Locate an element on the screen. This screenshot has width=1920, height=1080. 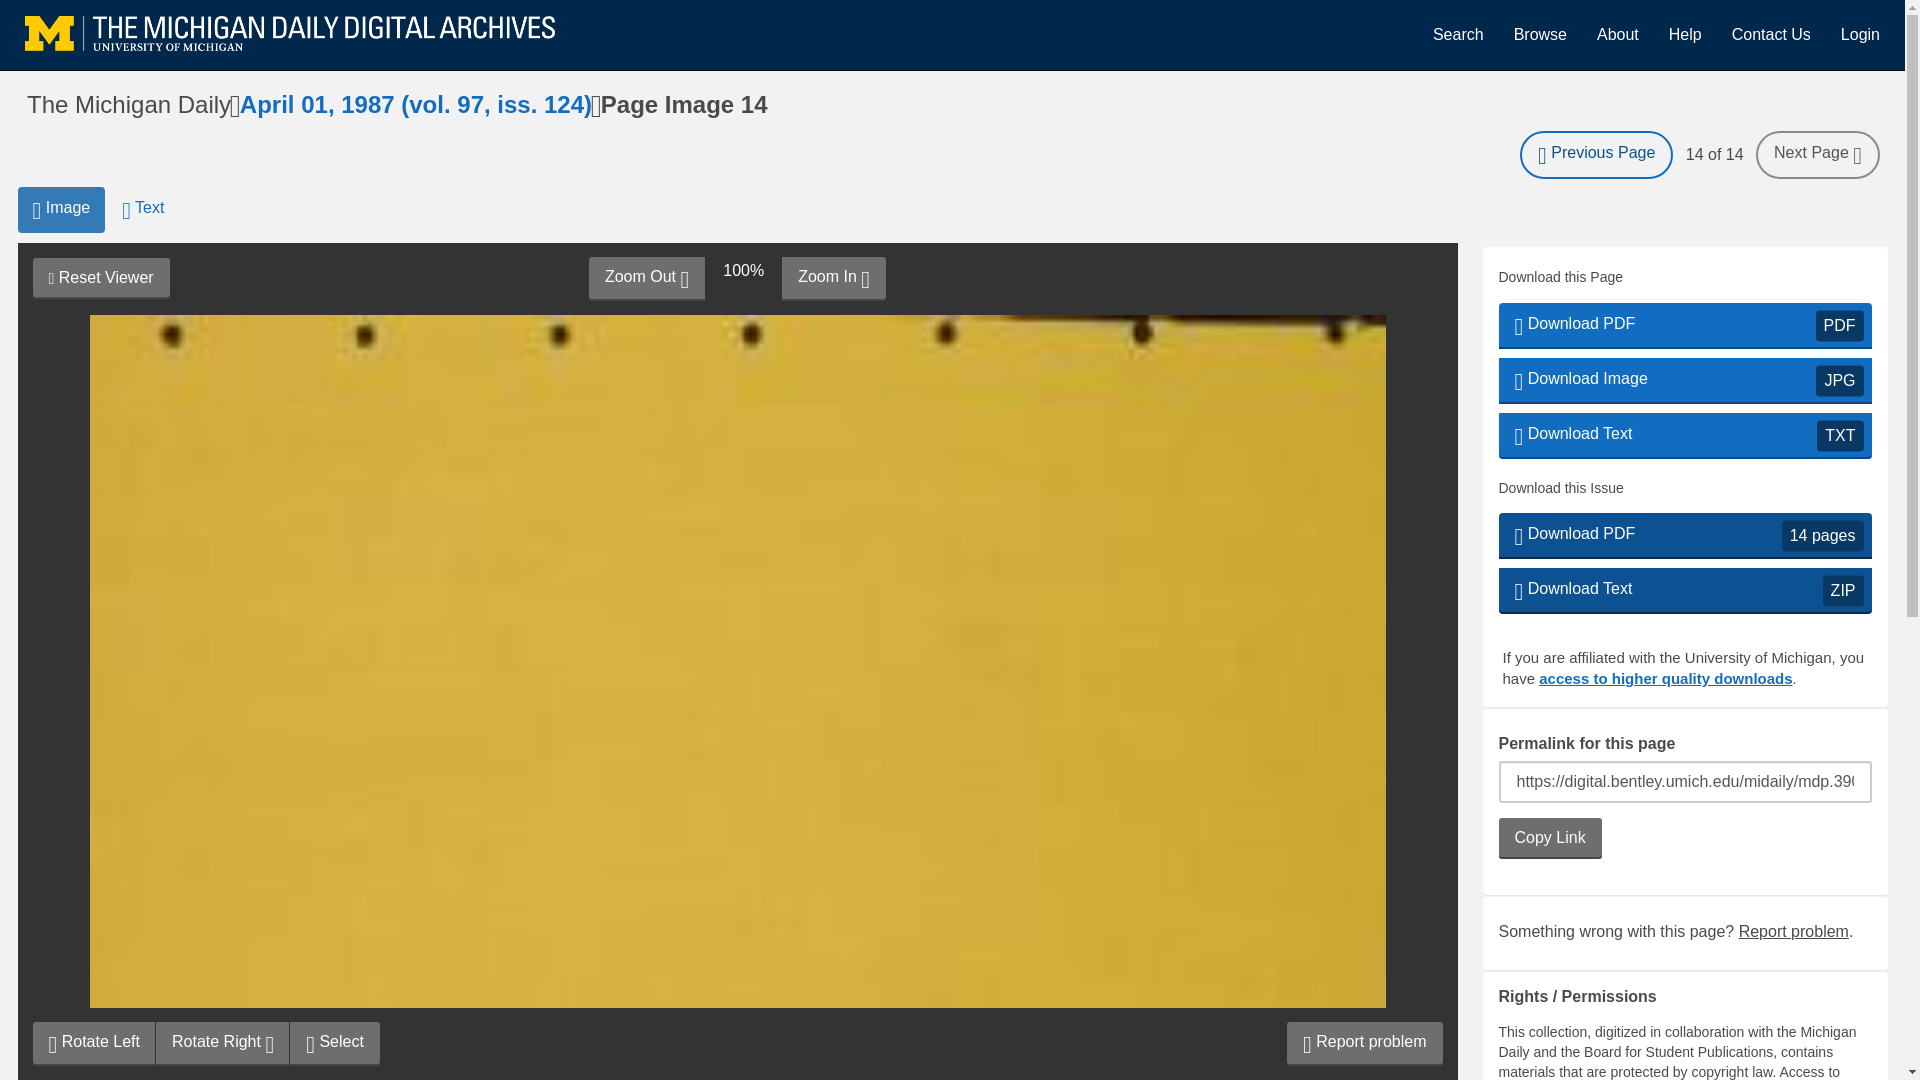
Search is located at coordinates (1549, 838).